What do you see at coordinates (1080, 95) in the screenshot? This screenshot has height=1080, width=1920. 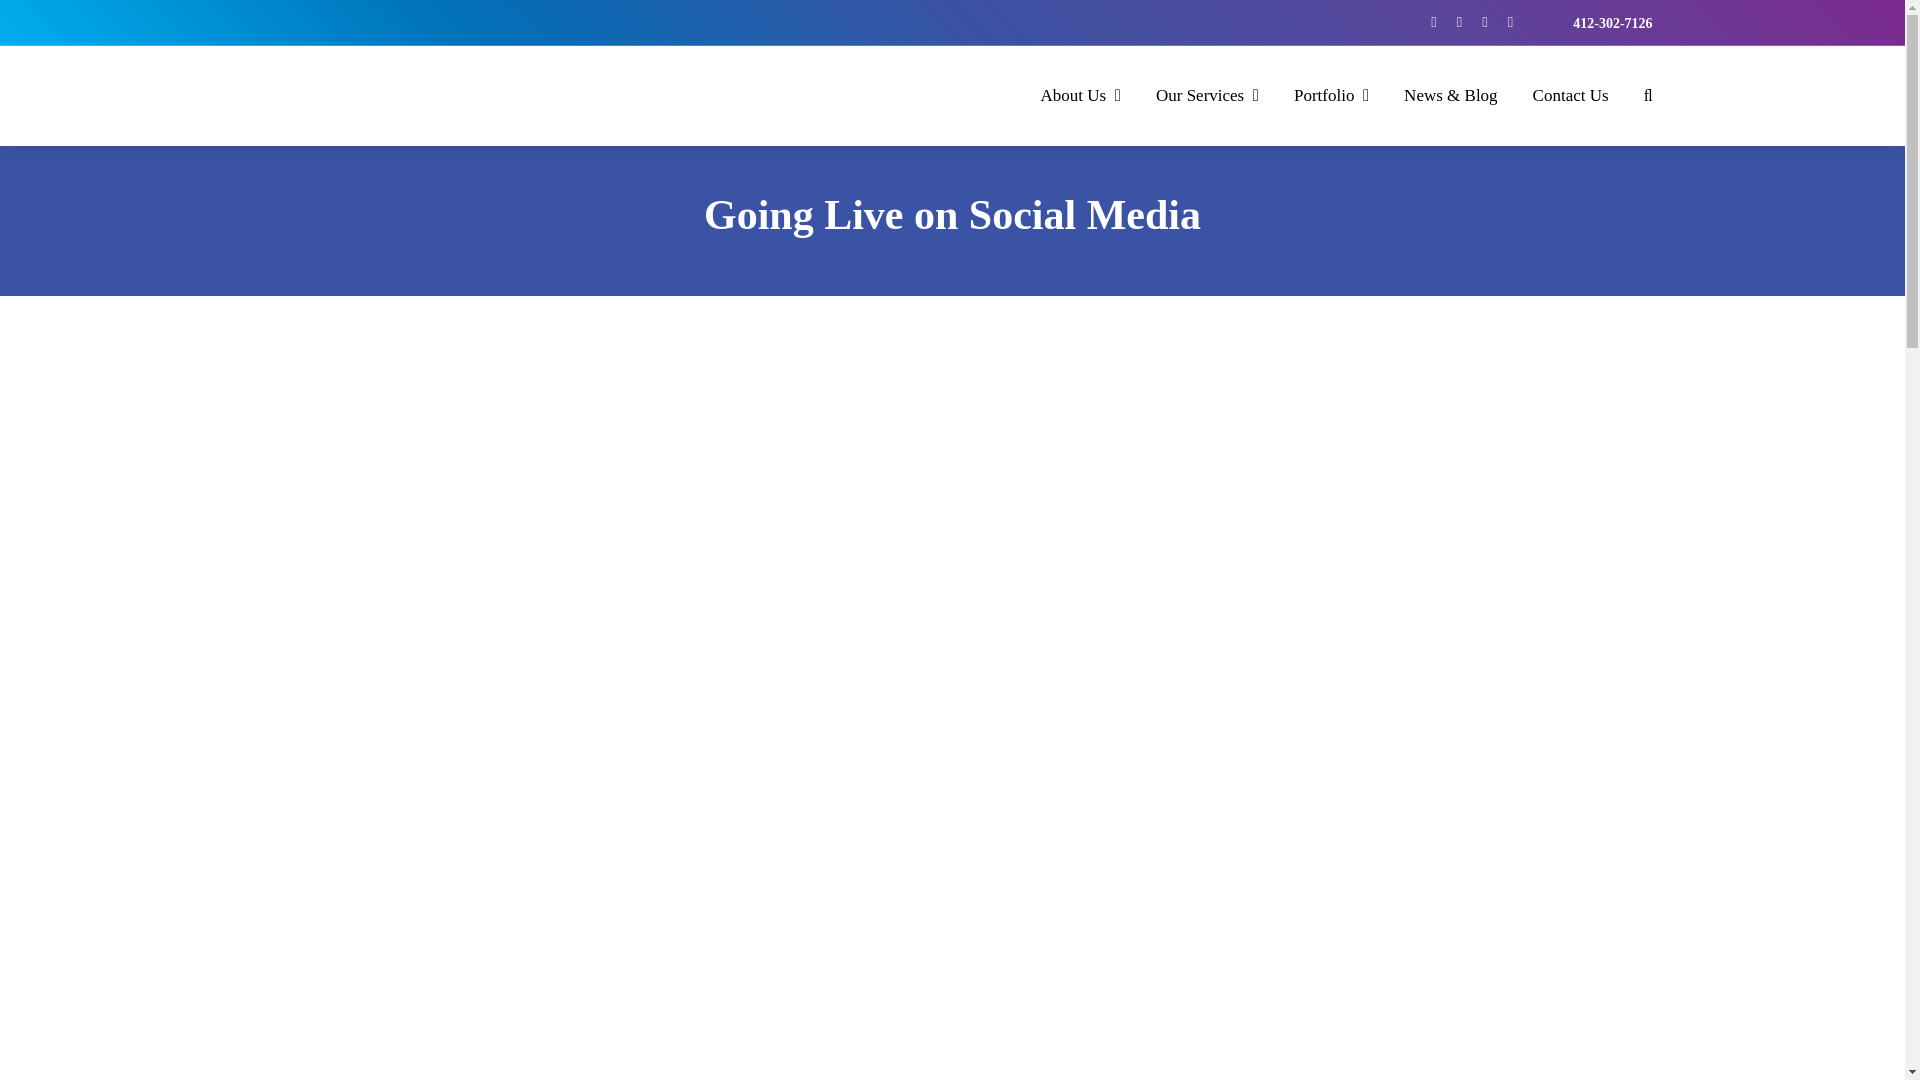 I see `About Us` at bounding box center [1080, 95].